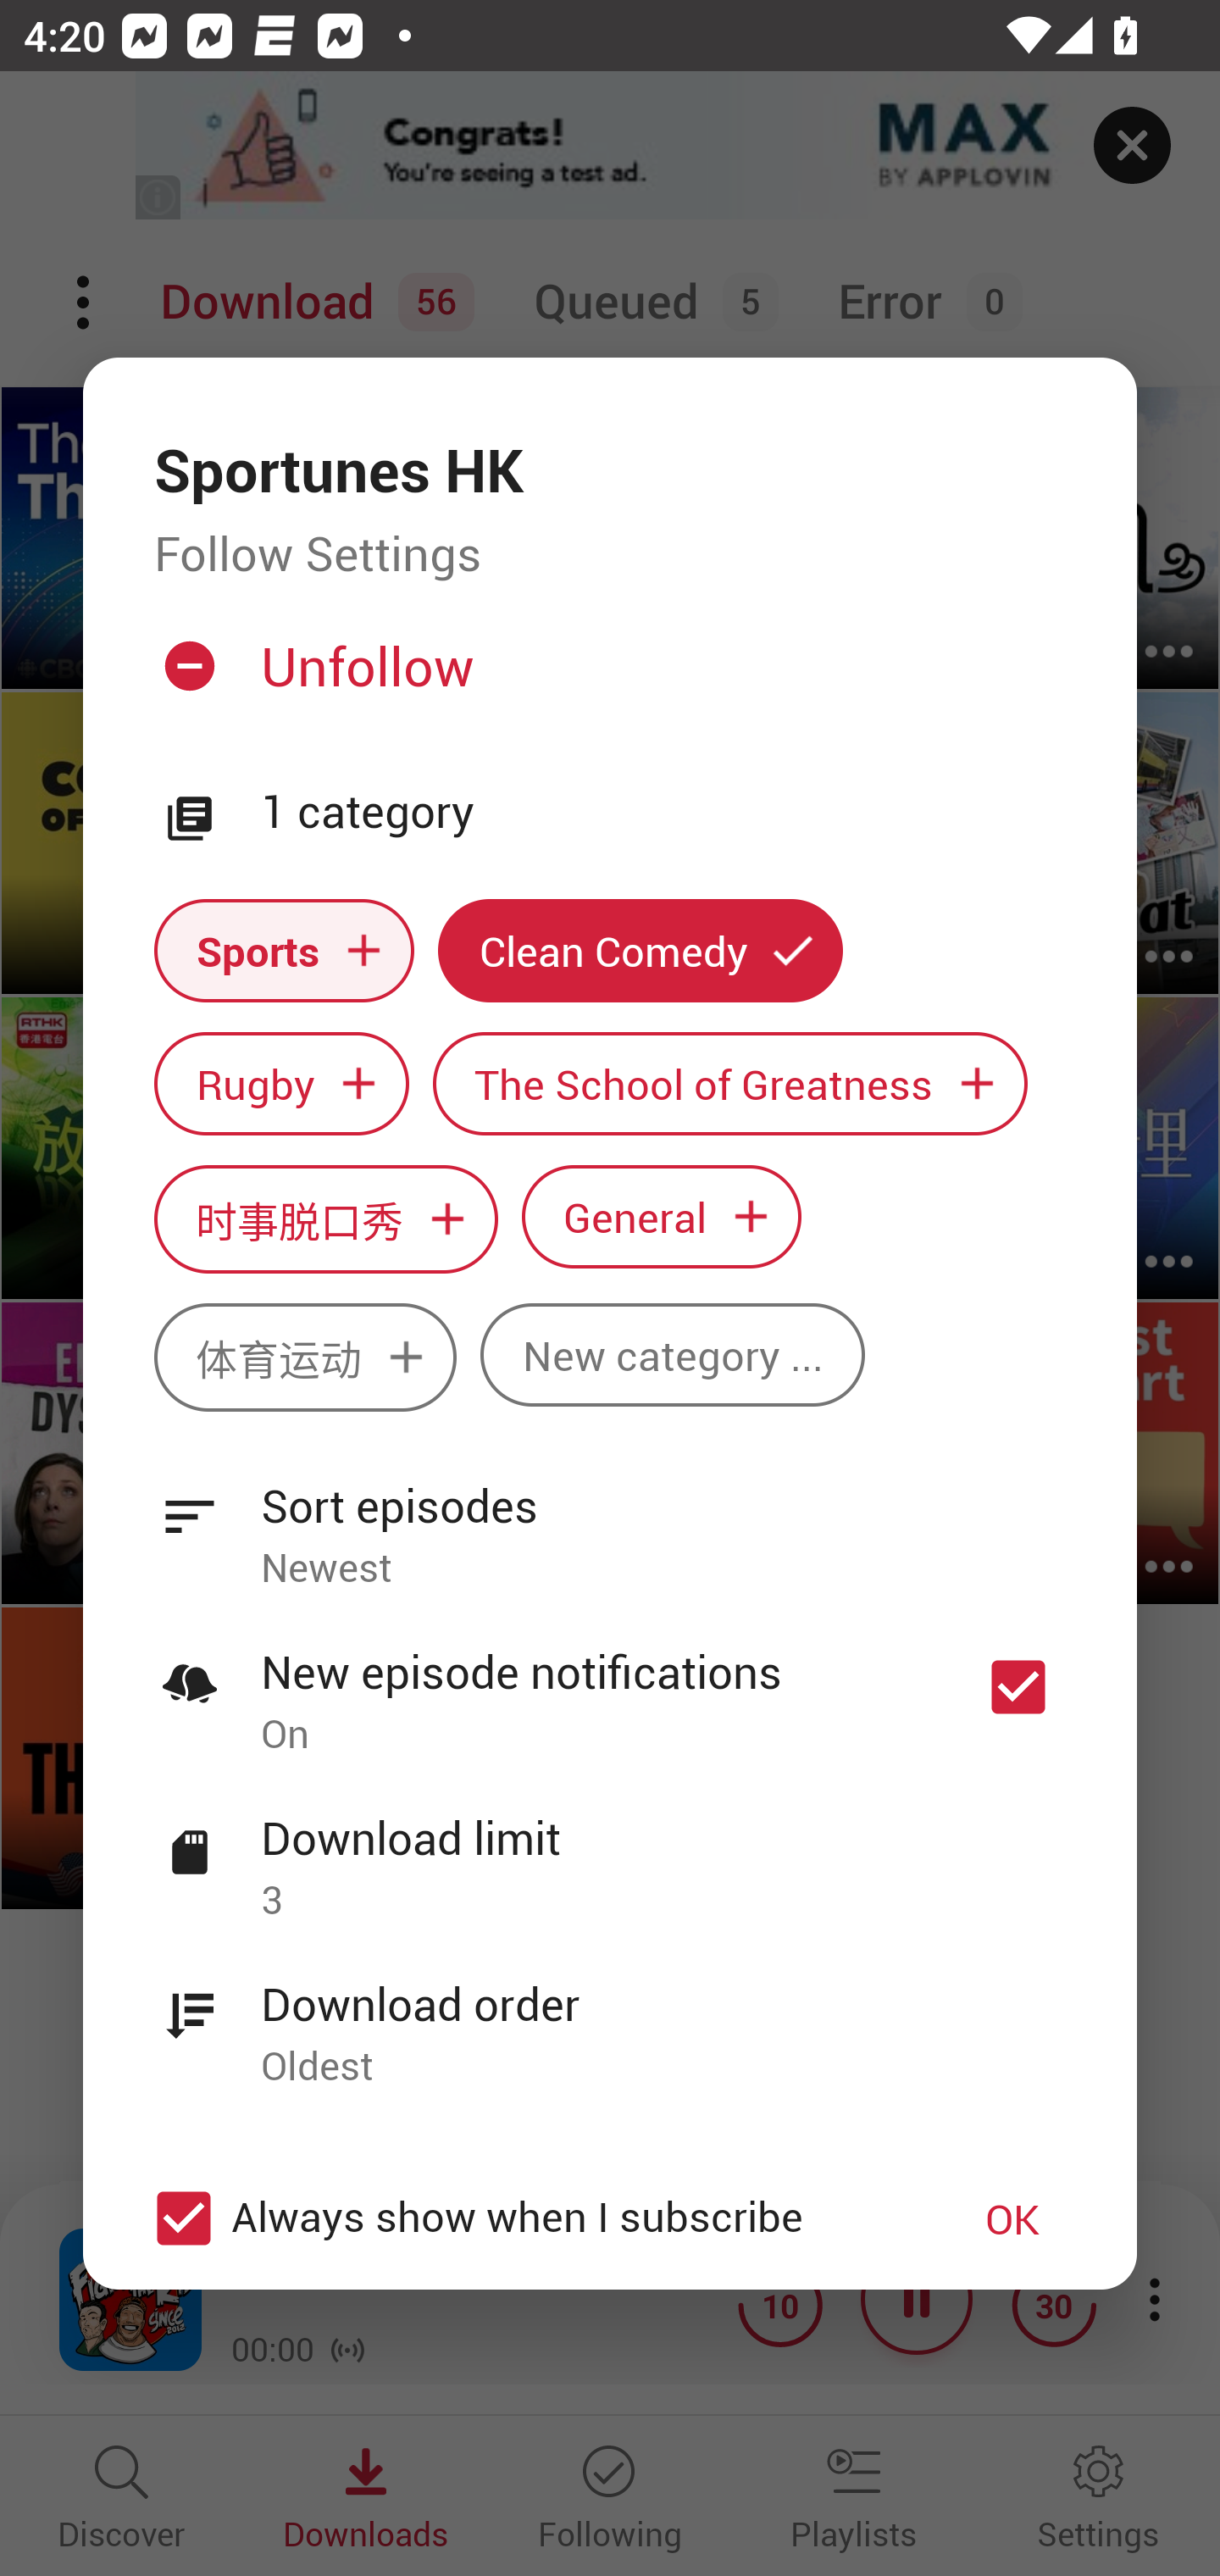 The width and height of the screenshot is (1220, 2576). Describe the element at coordinates (662, 1215) in the screenshot. I see `General` at that location.